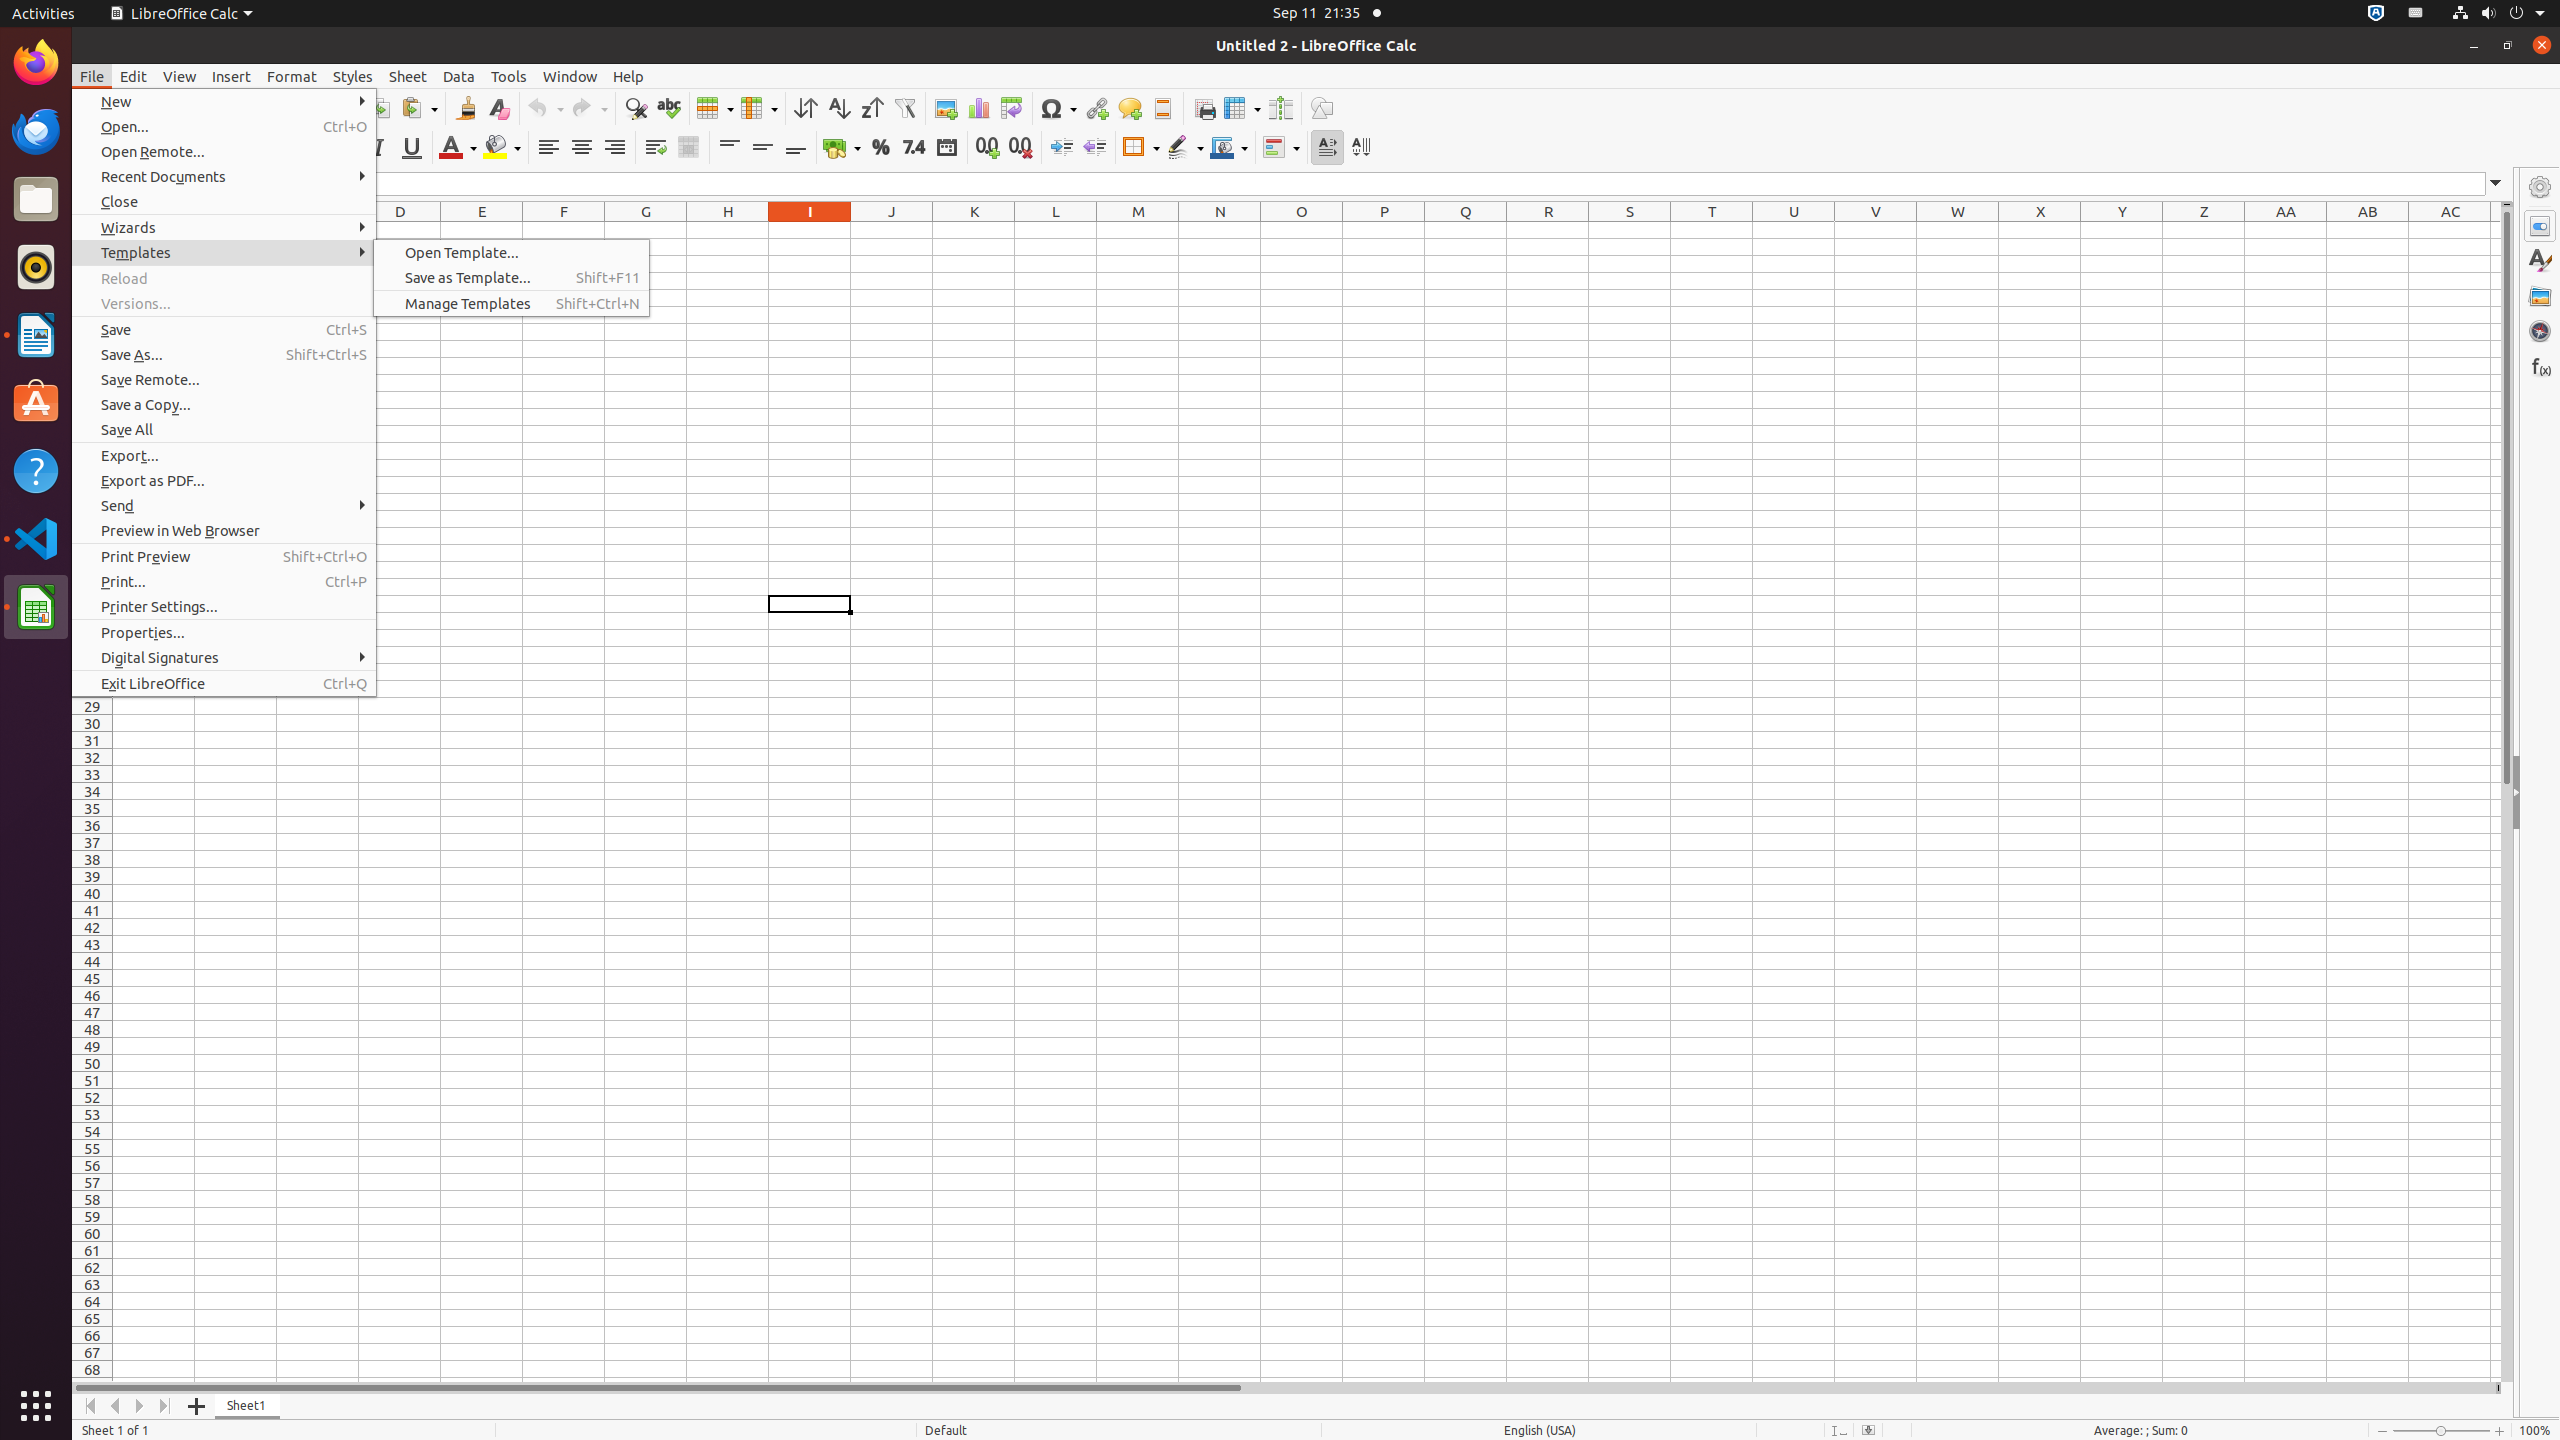  Describe the element at coordinates (224, 456) in the screenshot. I see `Export...` at that location.